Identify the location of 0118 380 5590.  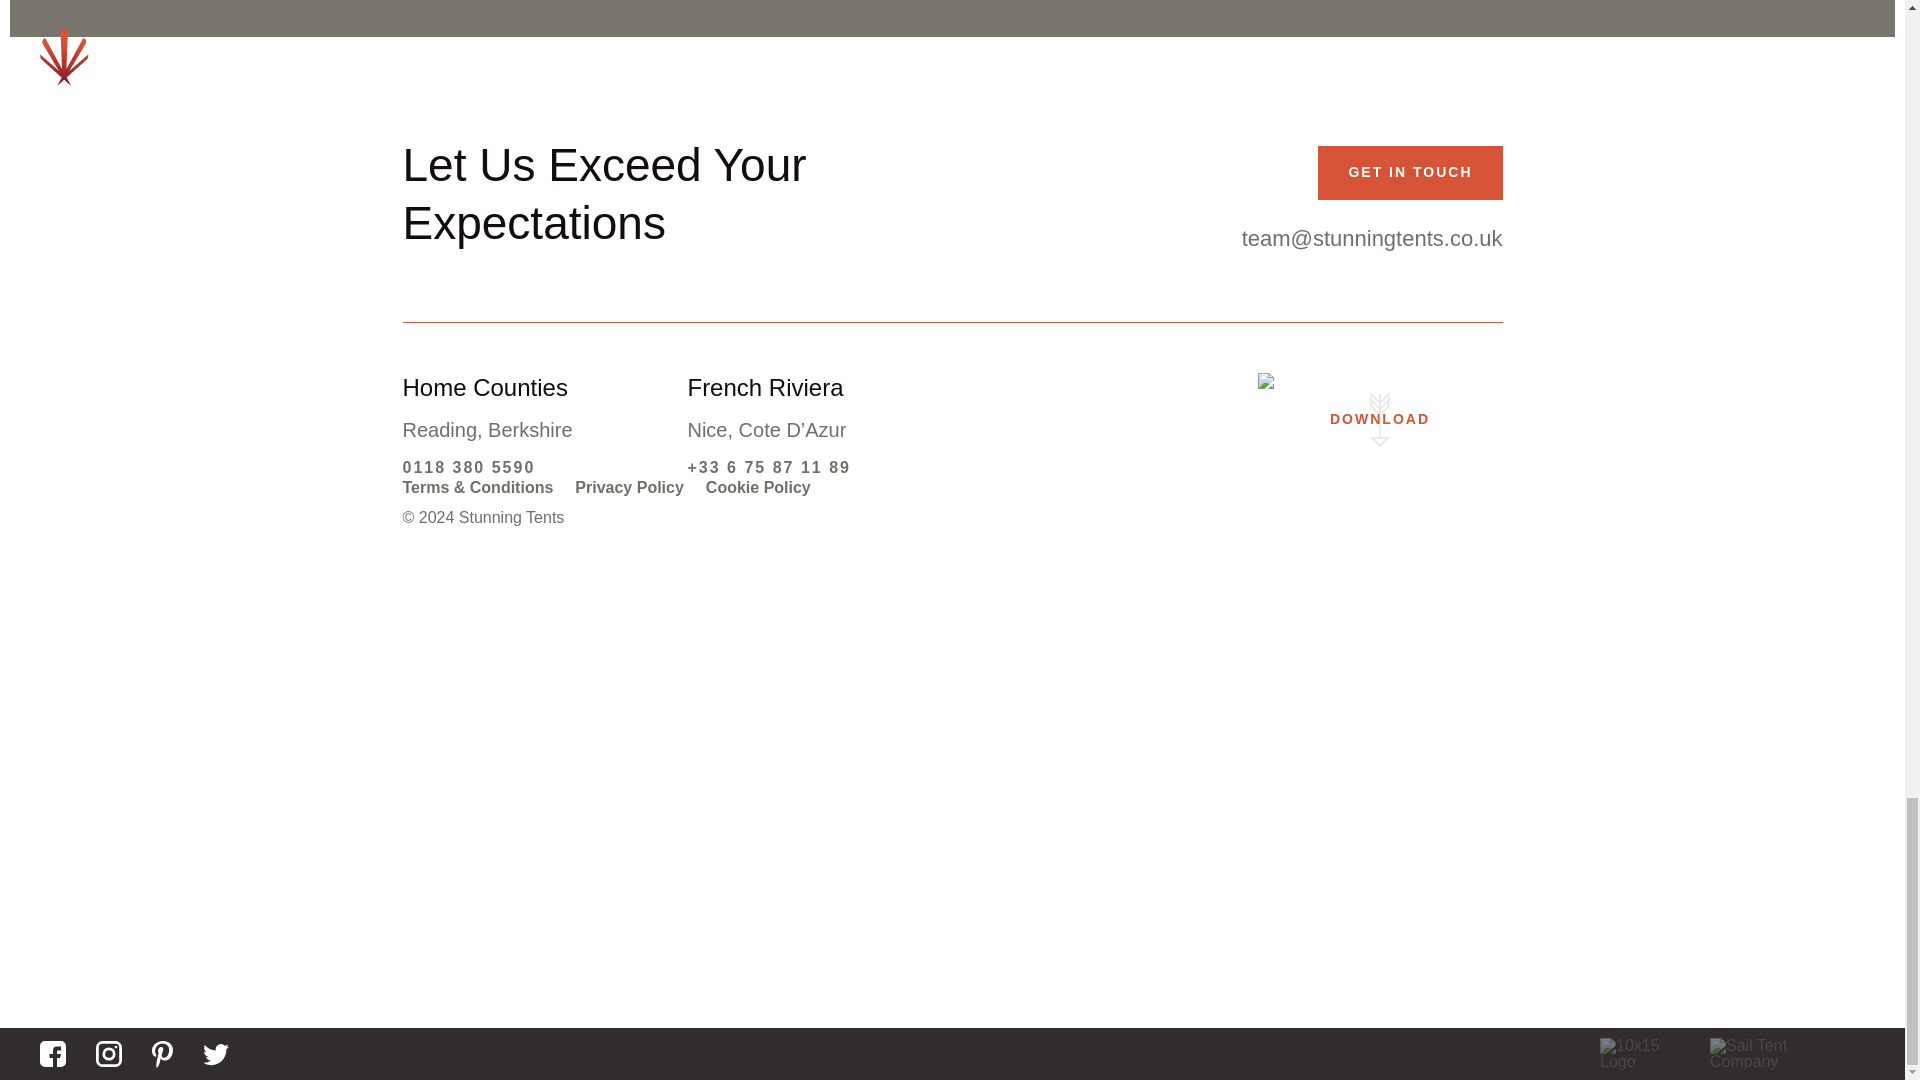
(468, 468).